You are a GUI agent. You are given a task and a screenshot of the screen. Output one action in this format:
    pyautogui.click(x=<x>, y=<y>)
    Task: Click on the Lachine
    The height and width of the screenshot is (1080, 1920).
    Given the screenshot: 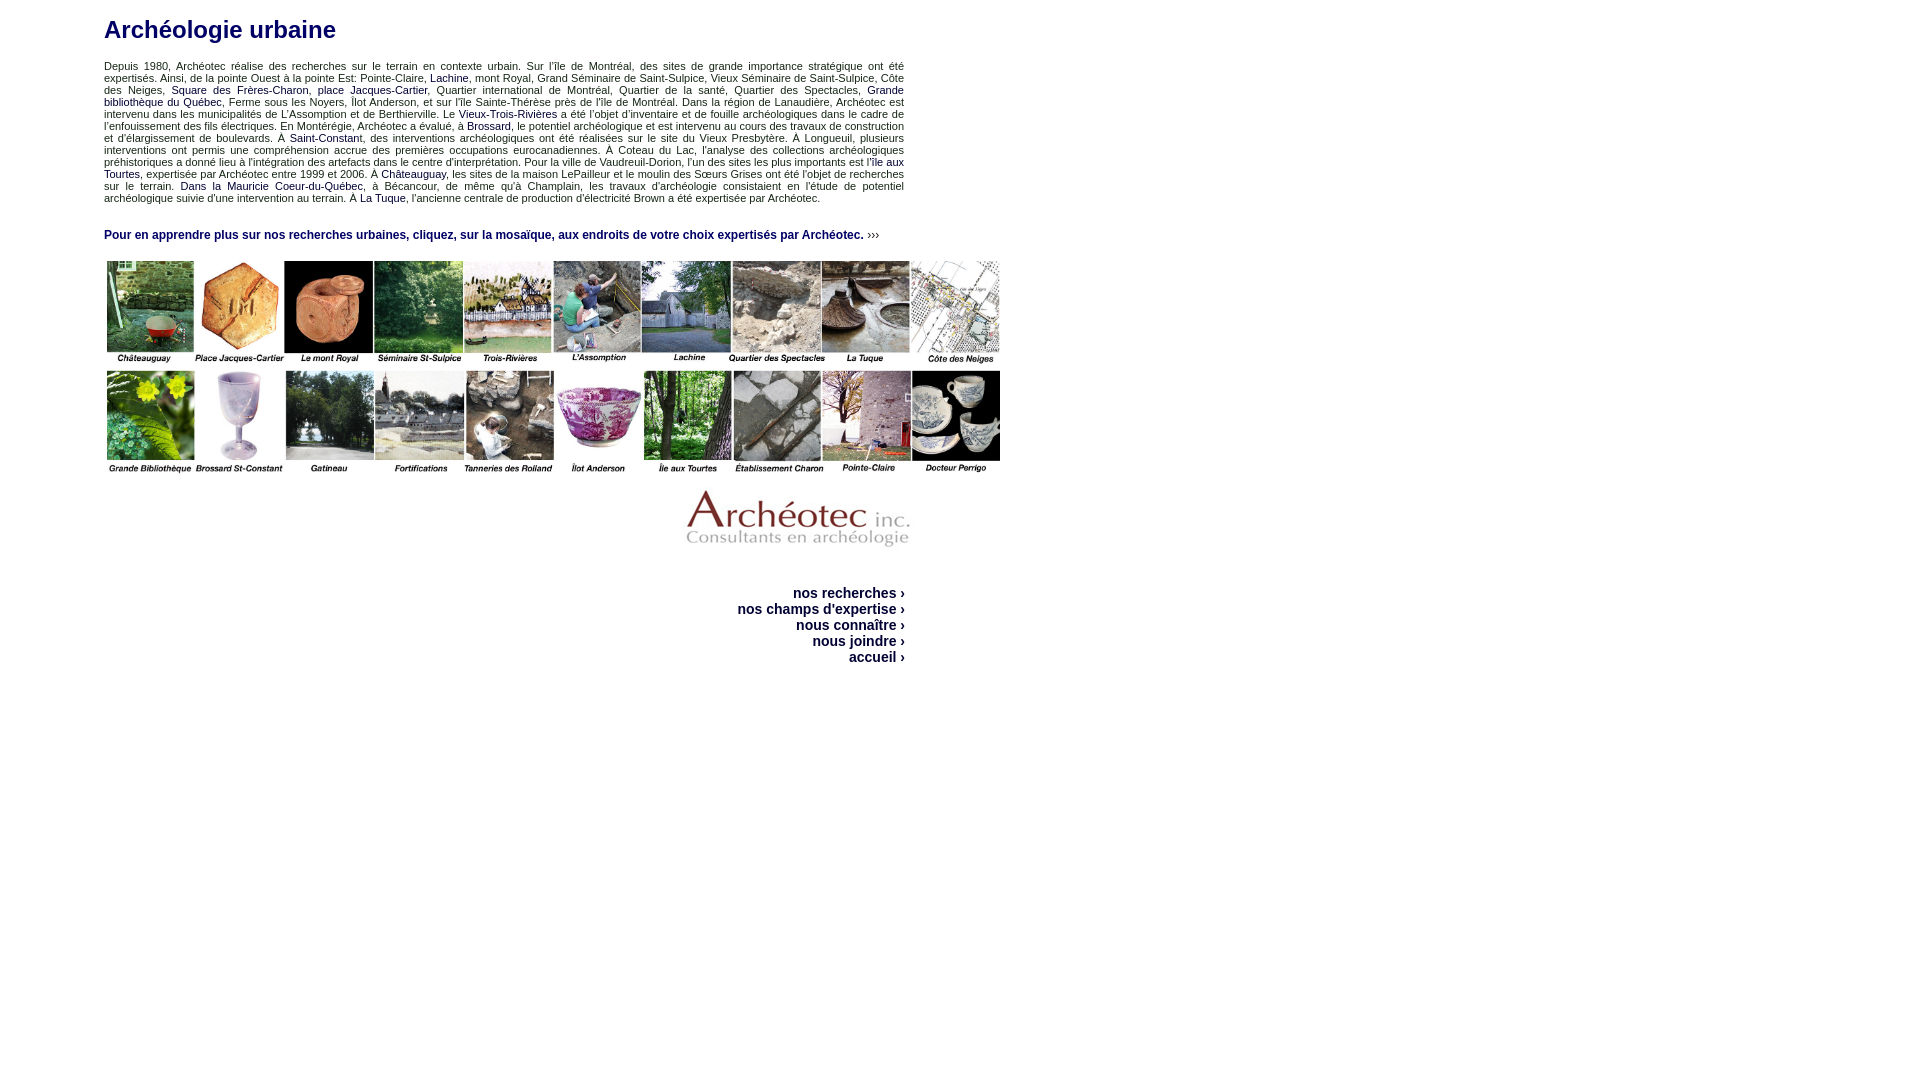 What is the action you would take?
    pyautogui.click(x=450, y=78)
    